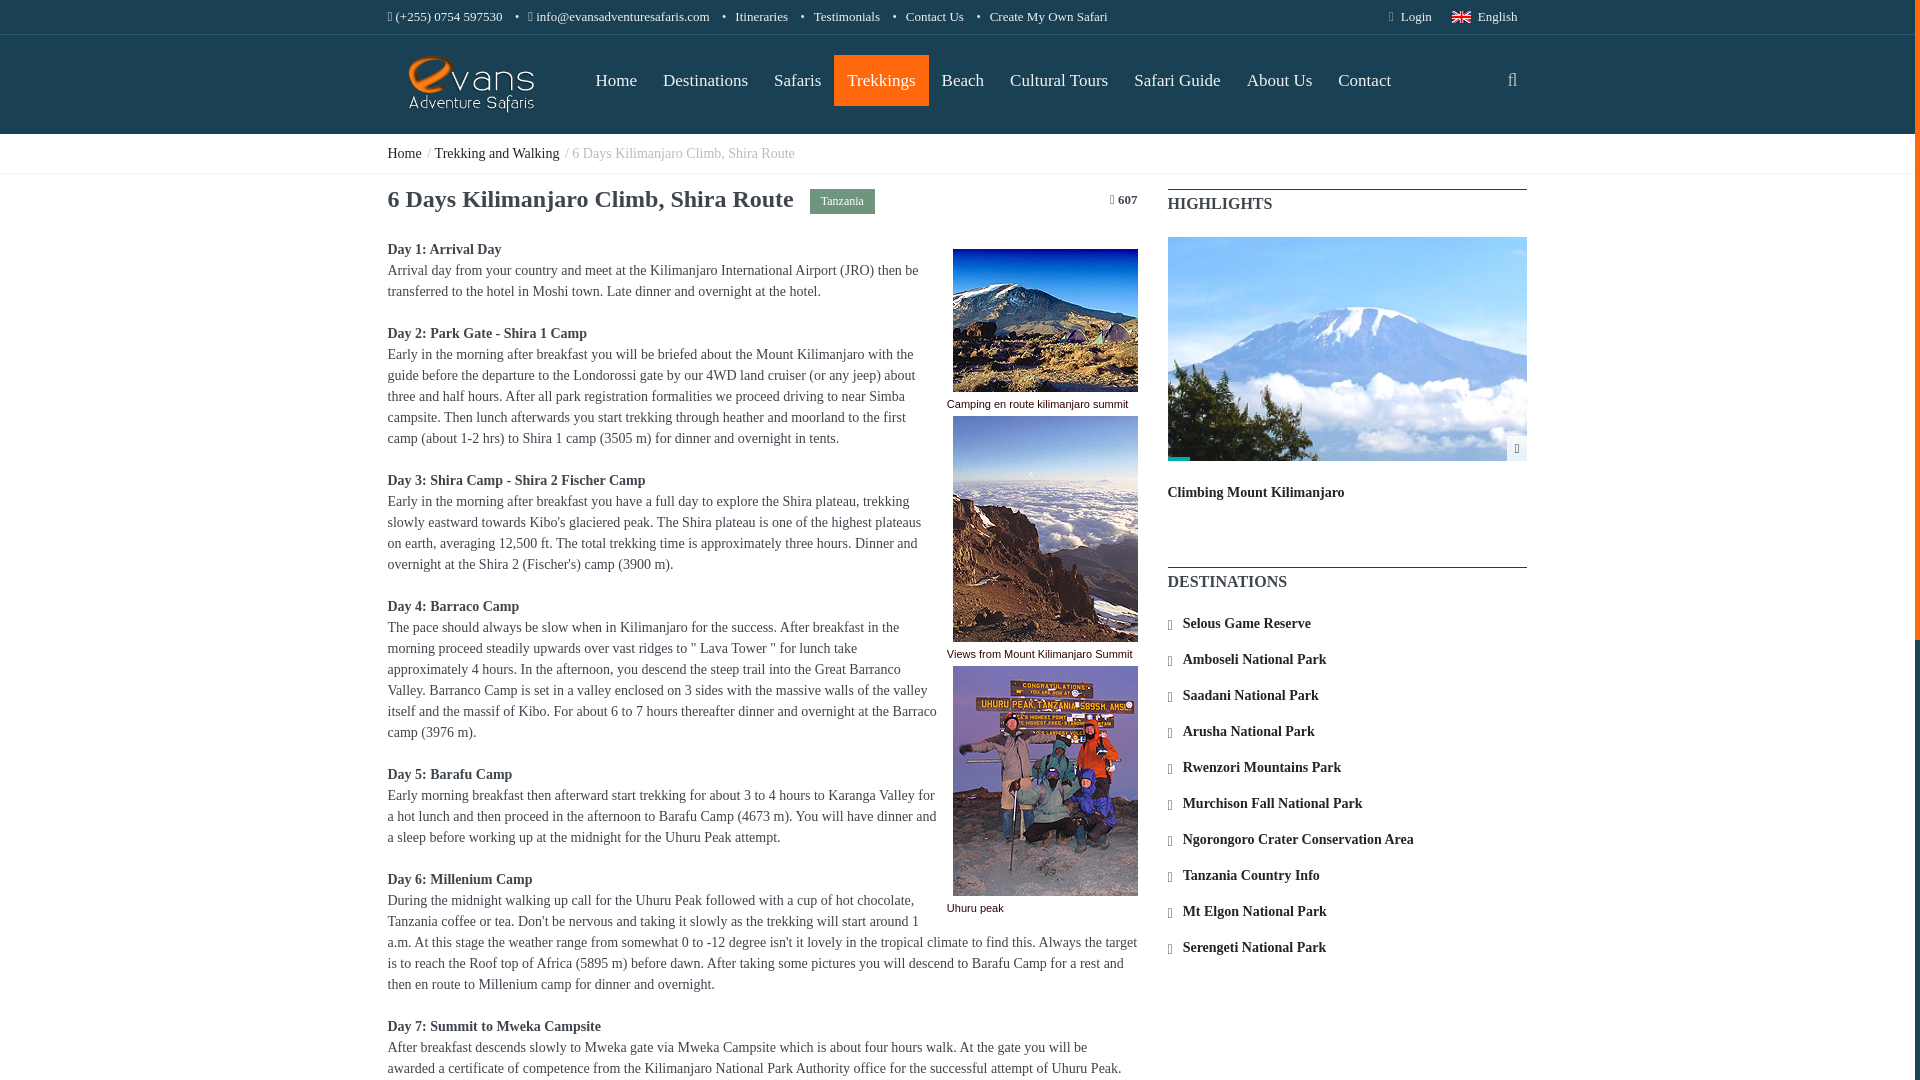 Image resolution: width=1920 pixels, height=1080 pixels. Describe the element at coordinates (1484, 16) in the screenshot. I see `English` at that location.